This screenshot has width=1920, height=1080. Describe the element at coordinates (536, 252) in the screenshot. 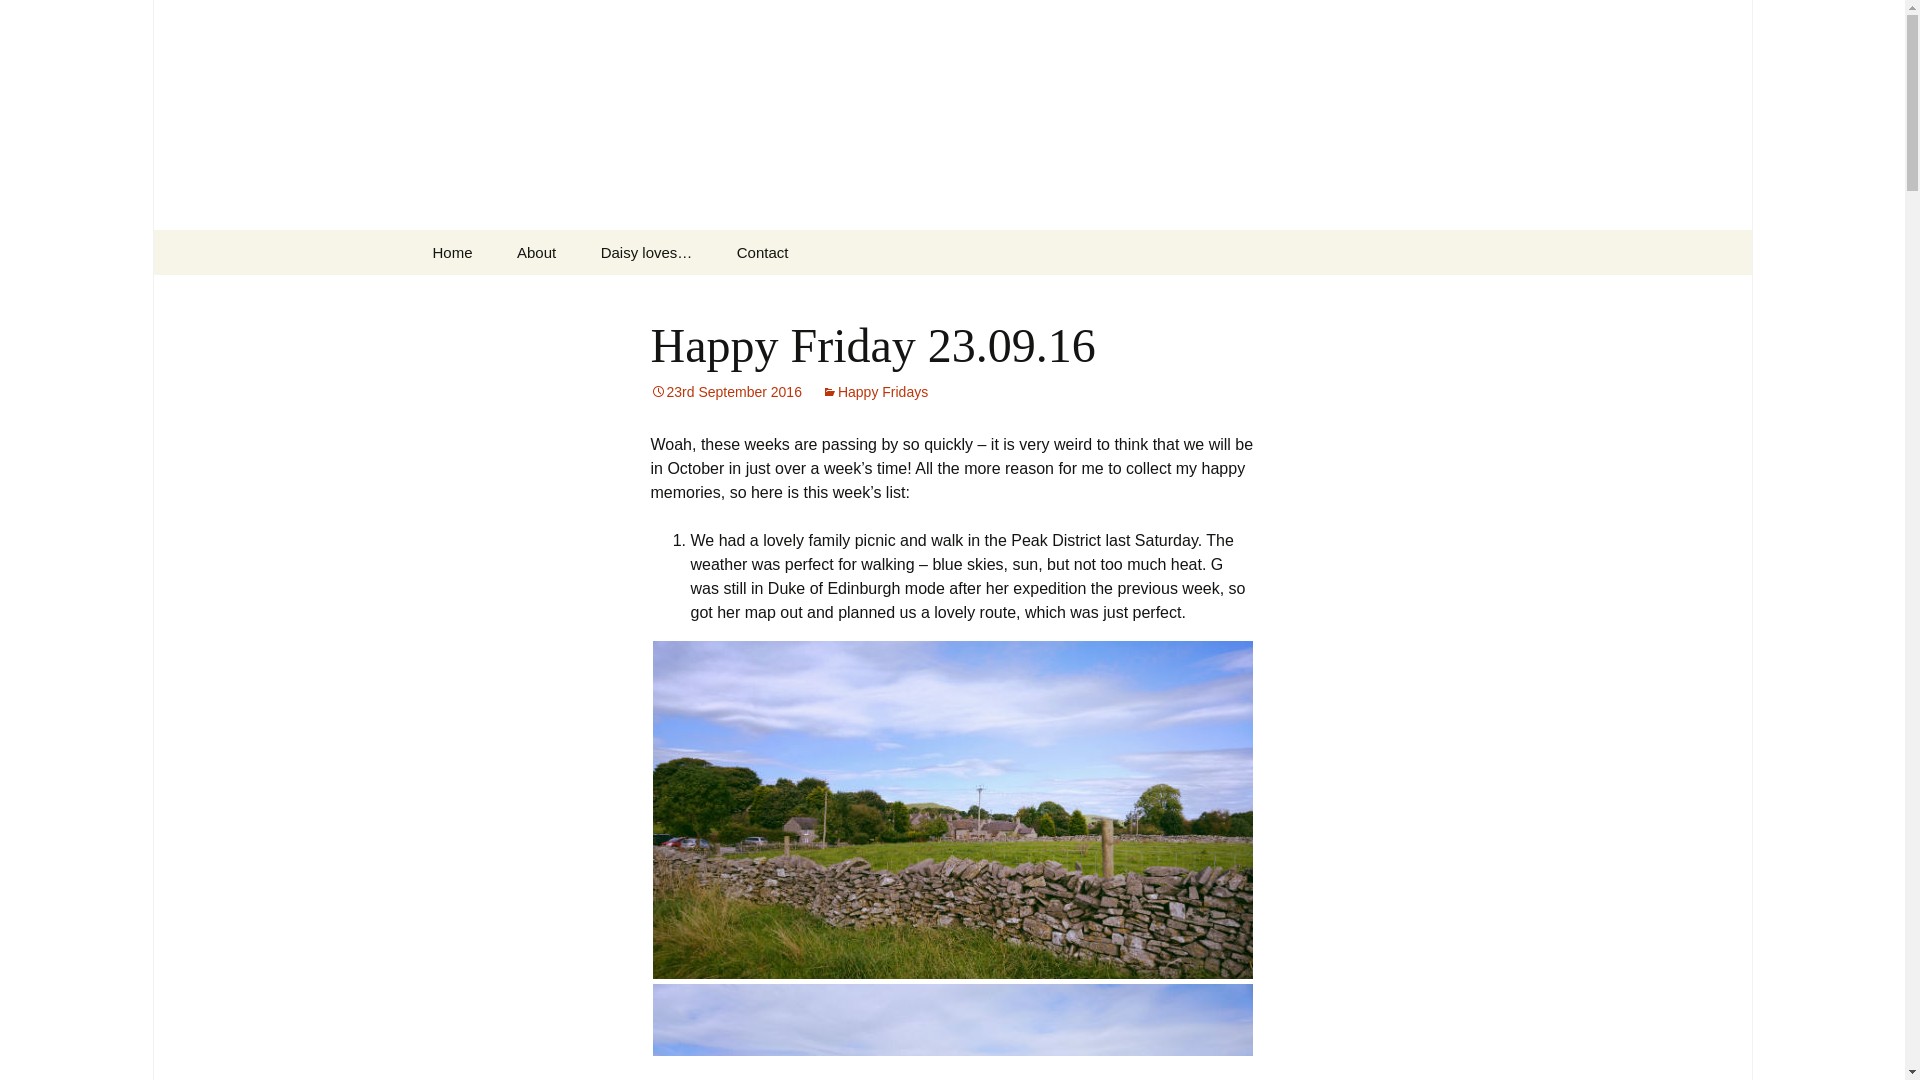

I see `About` at that location.